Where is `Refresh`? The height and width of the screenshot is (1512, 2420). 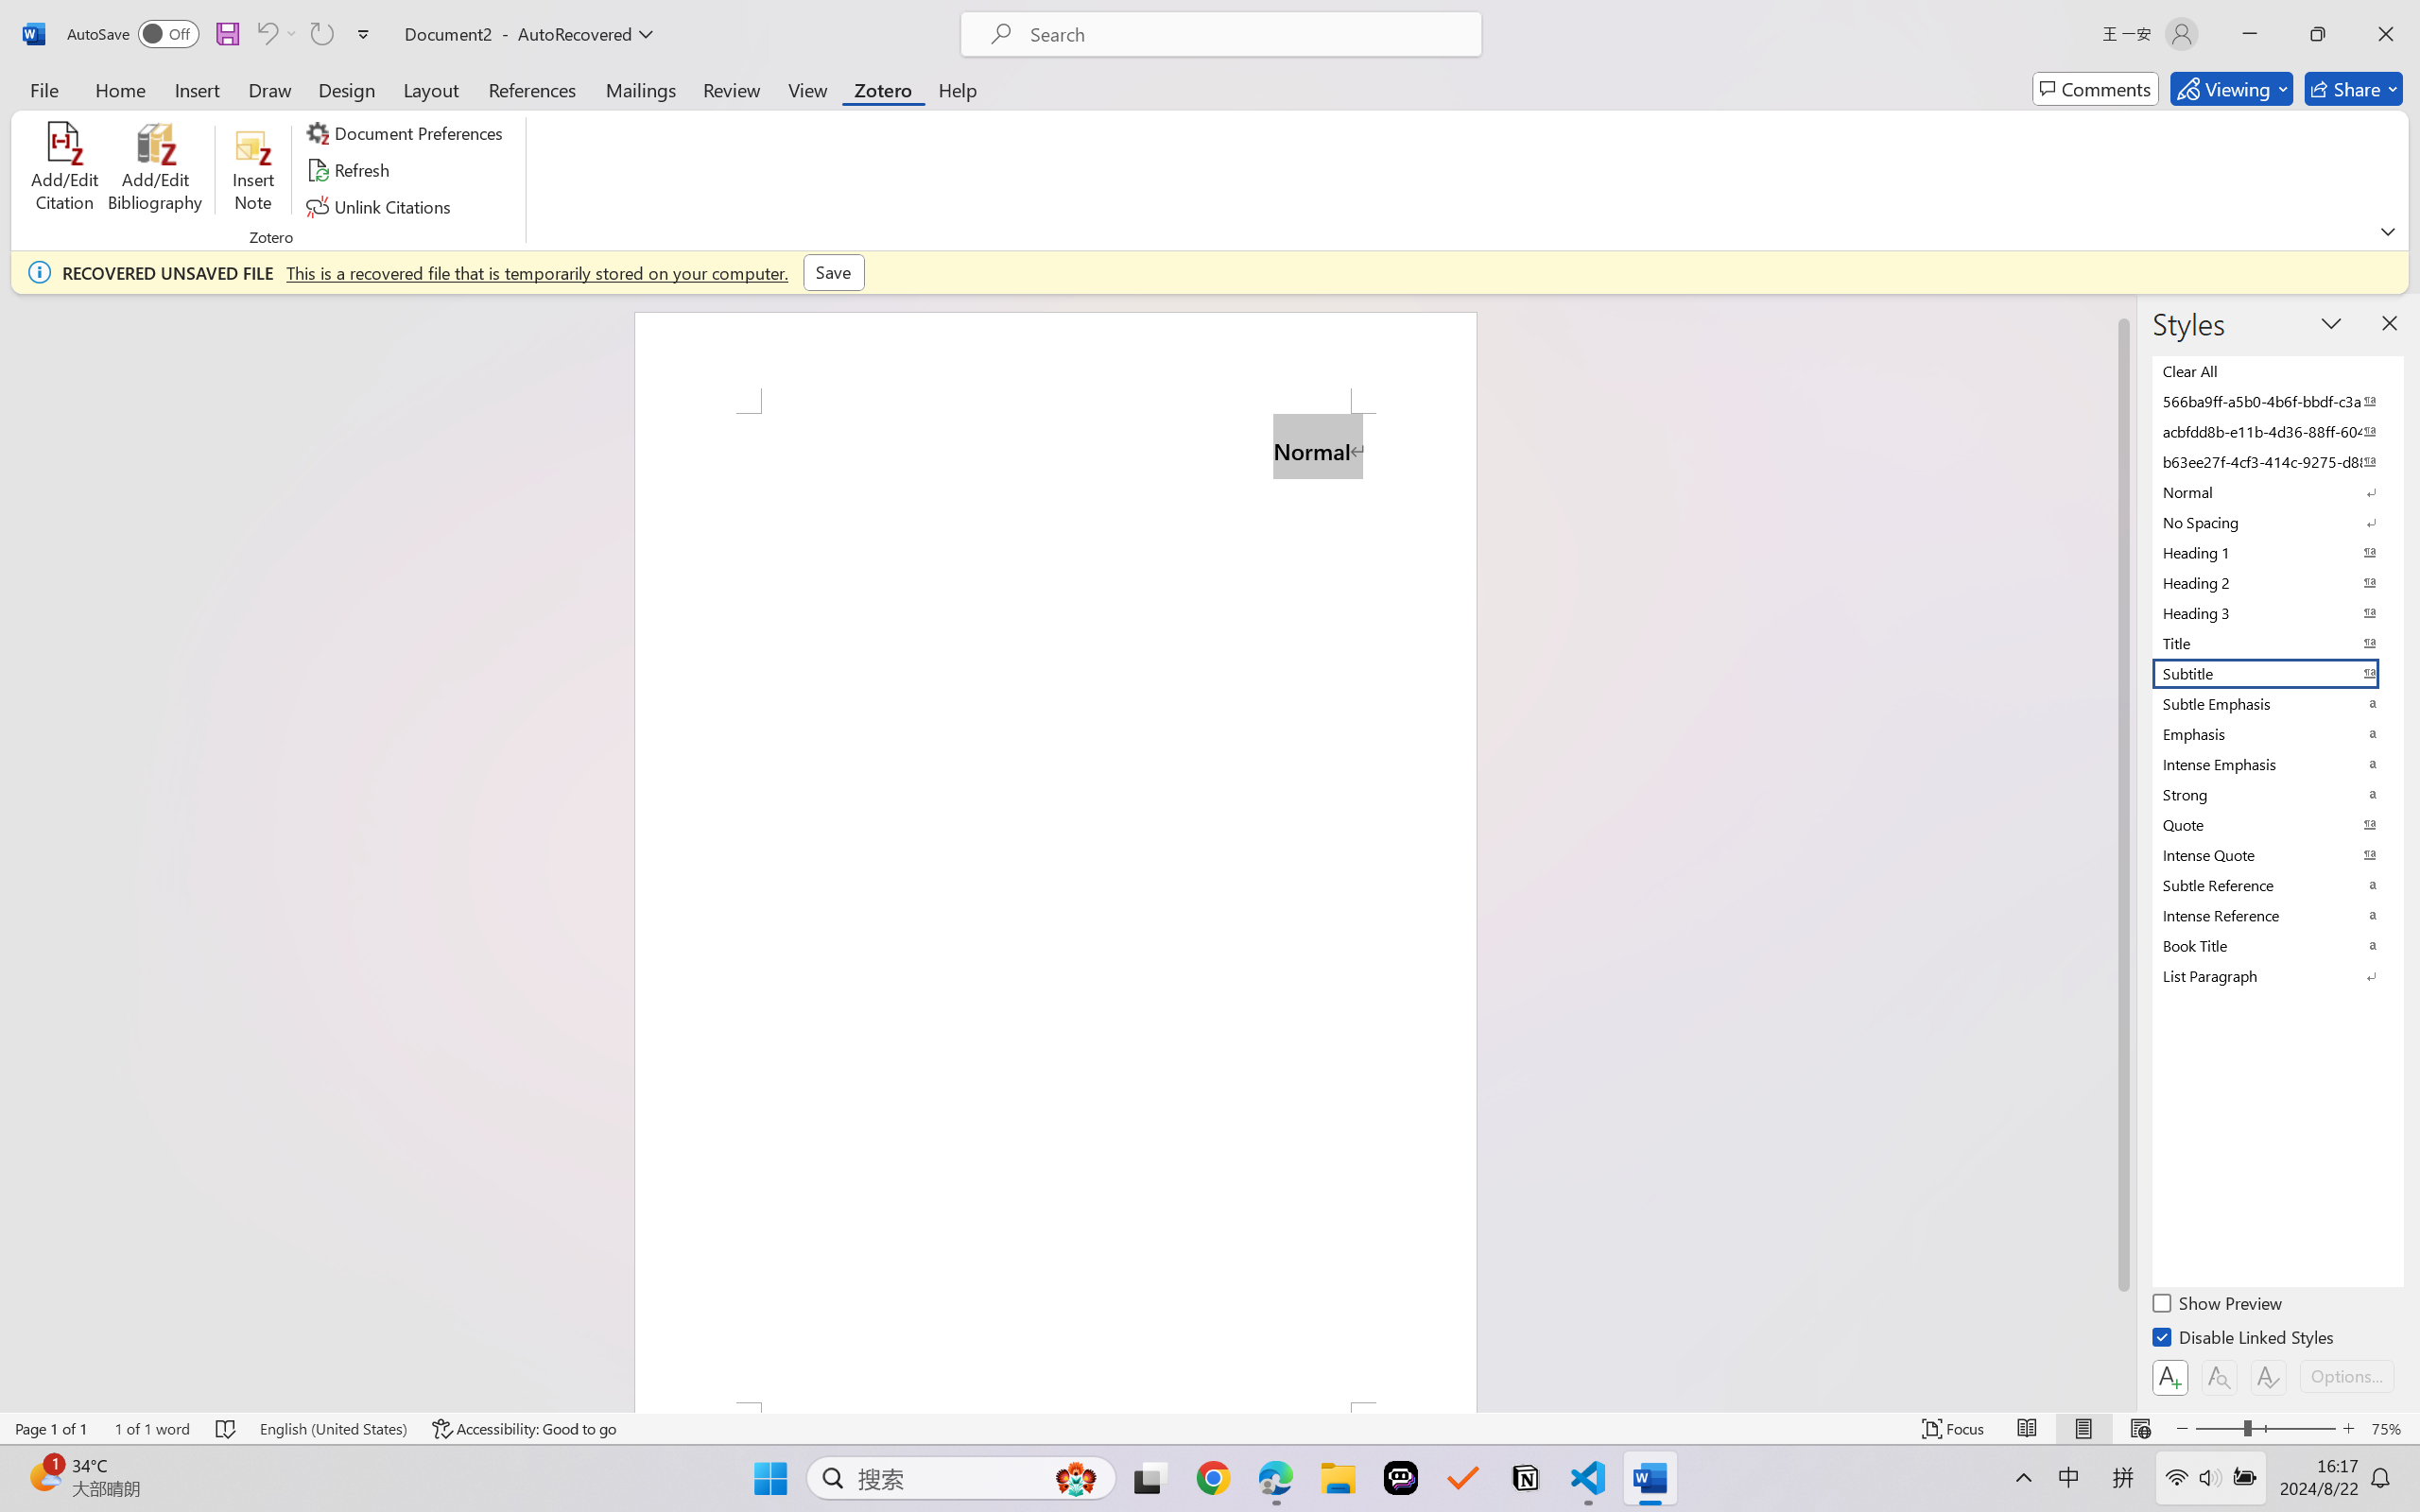
Refresh is located at coordinates (350, 170).